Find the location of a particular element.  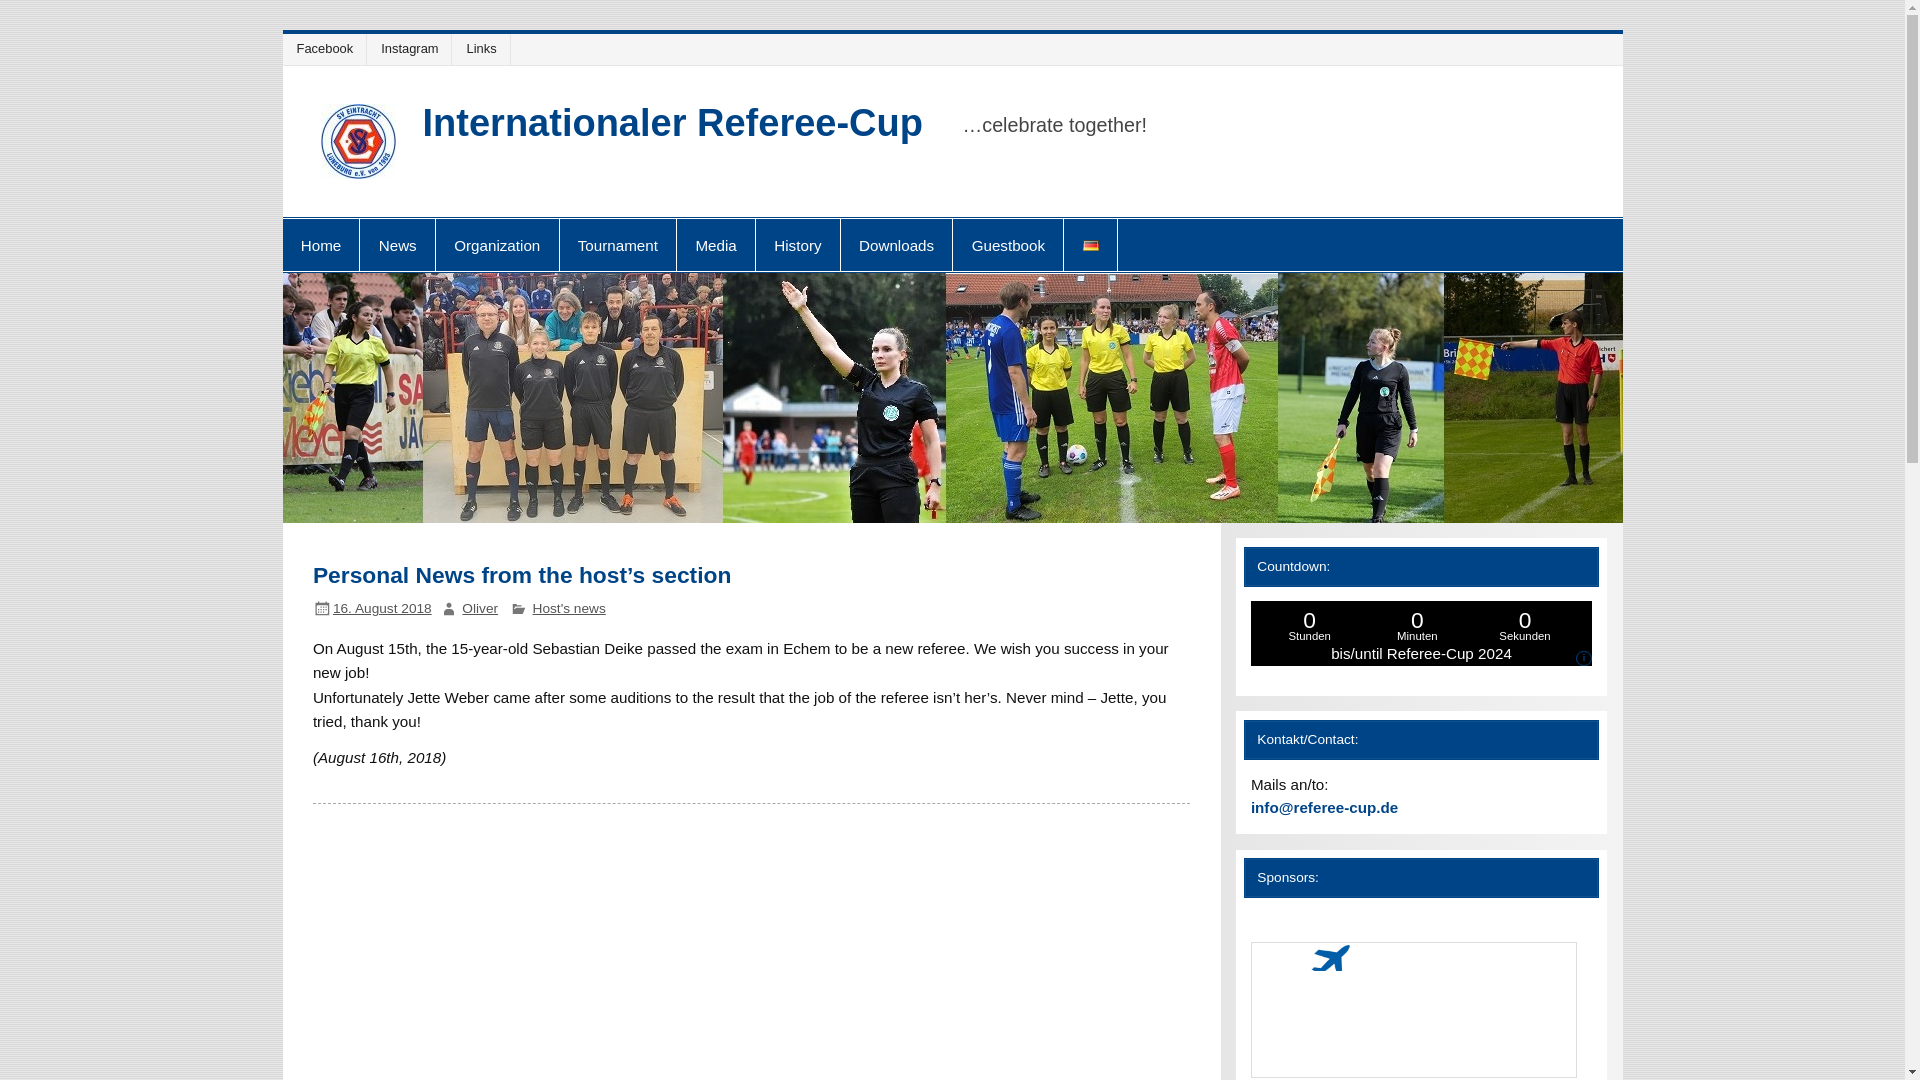

Home is located at coordinates (320, 245).